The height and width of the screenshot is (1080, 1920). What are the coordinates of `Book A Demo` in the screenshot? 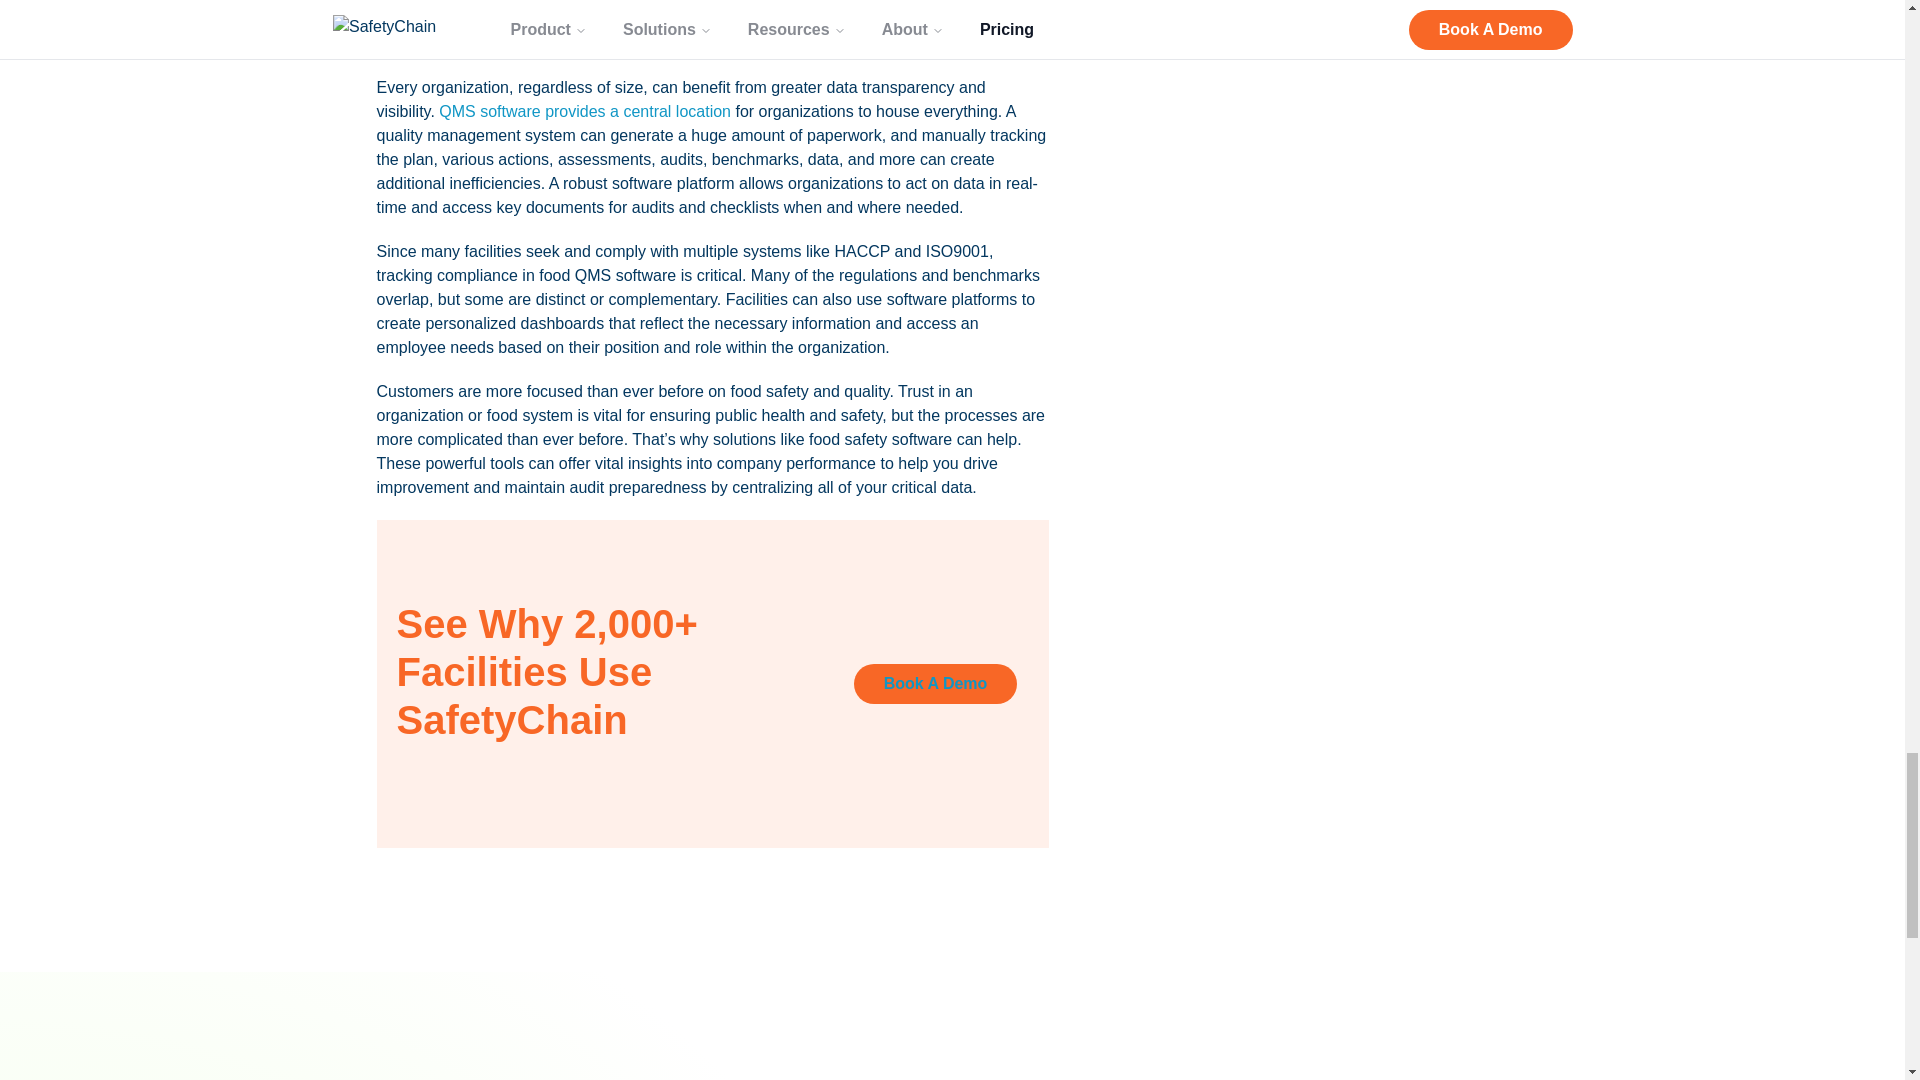 It's located at (936, 684).